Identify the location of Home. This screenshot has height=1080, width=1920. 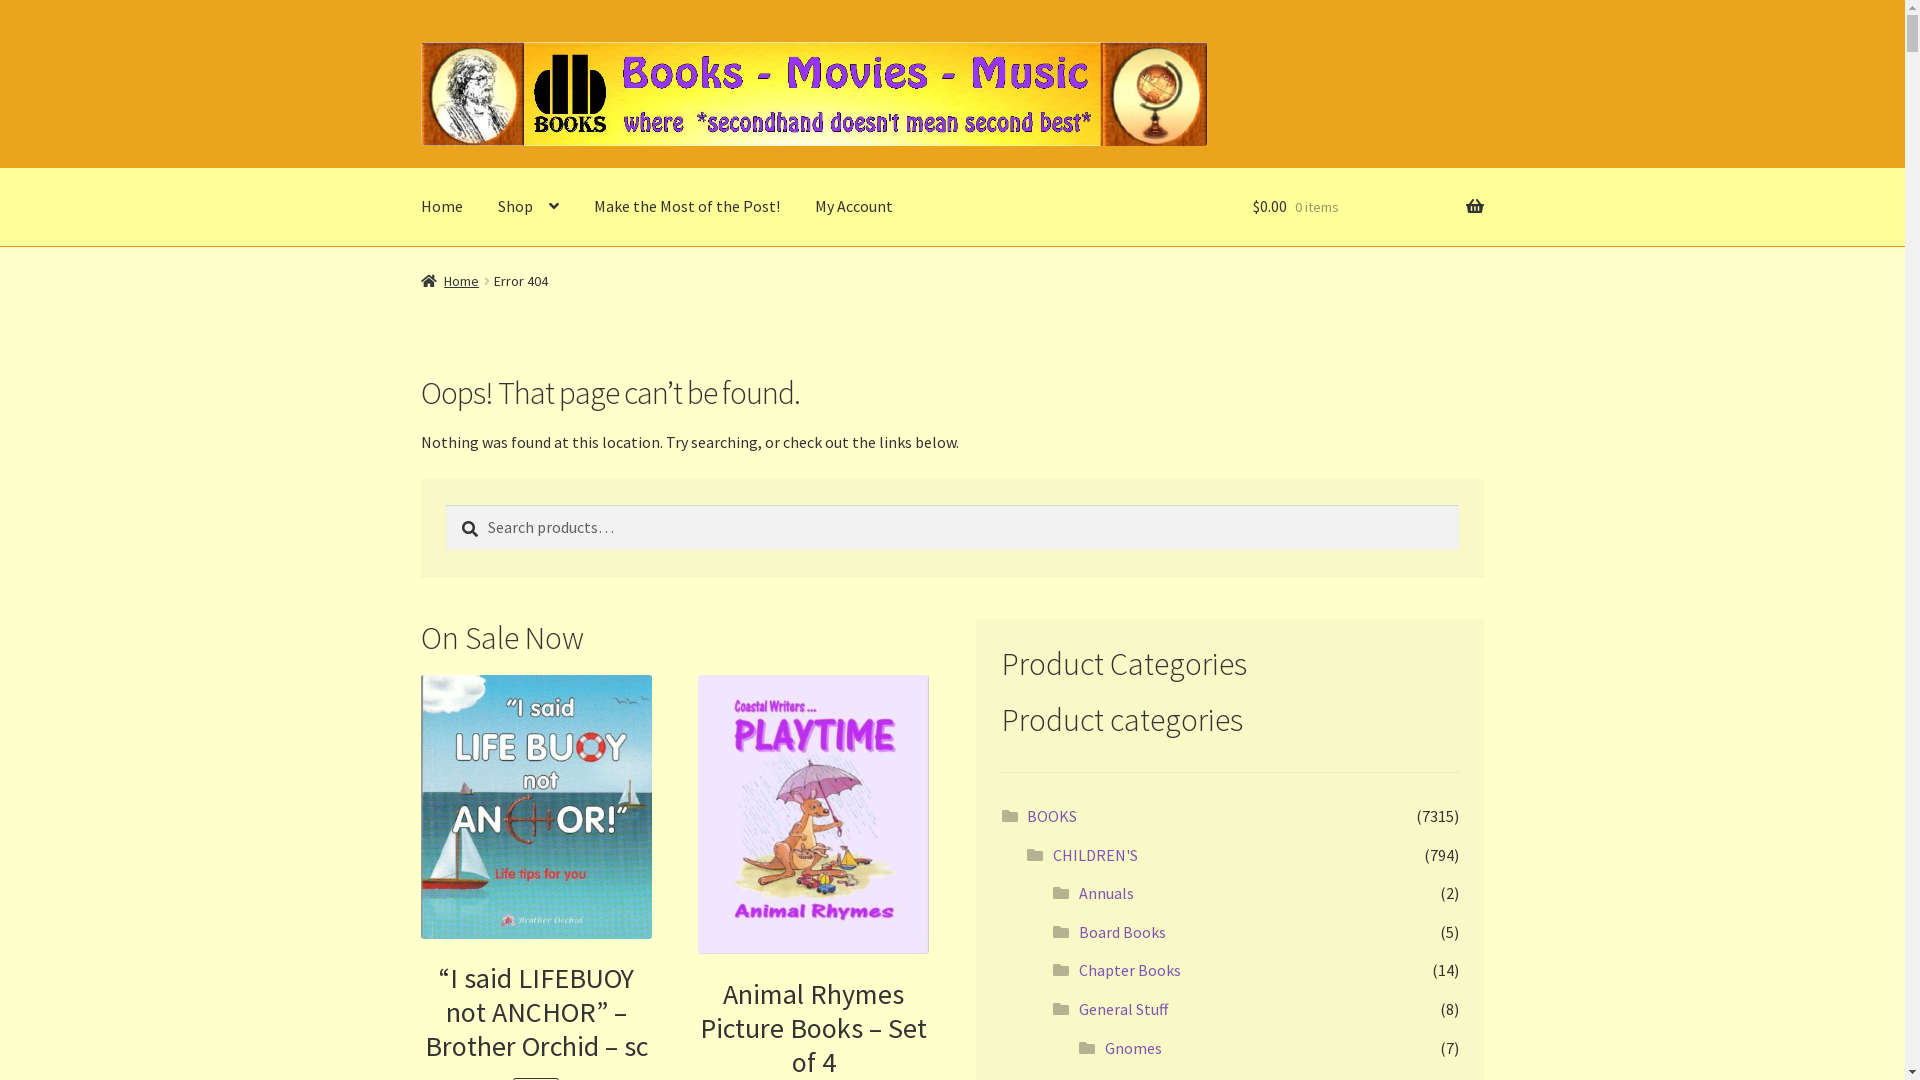
(442, 207).